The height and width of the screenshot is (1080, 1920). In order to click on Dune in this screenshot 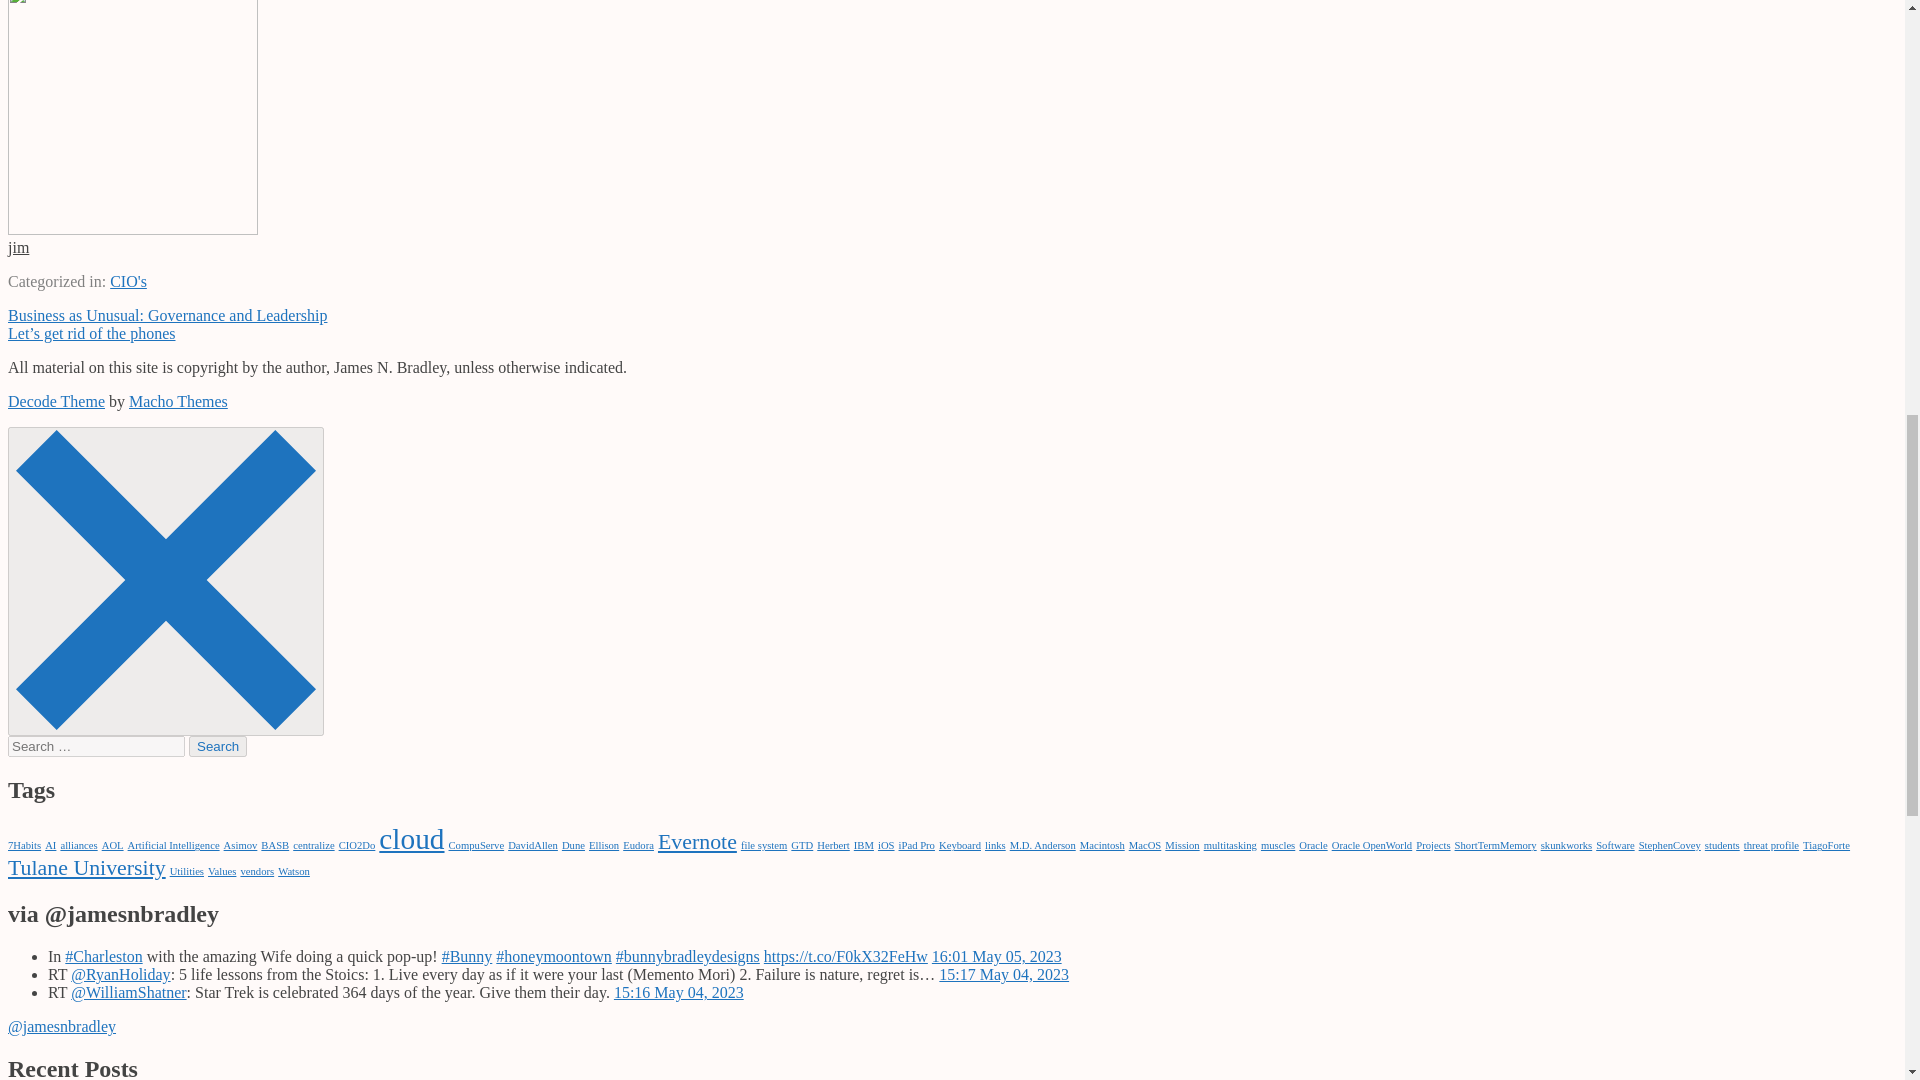, I will do `click(574, 846)`.